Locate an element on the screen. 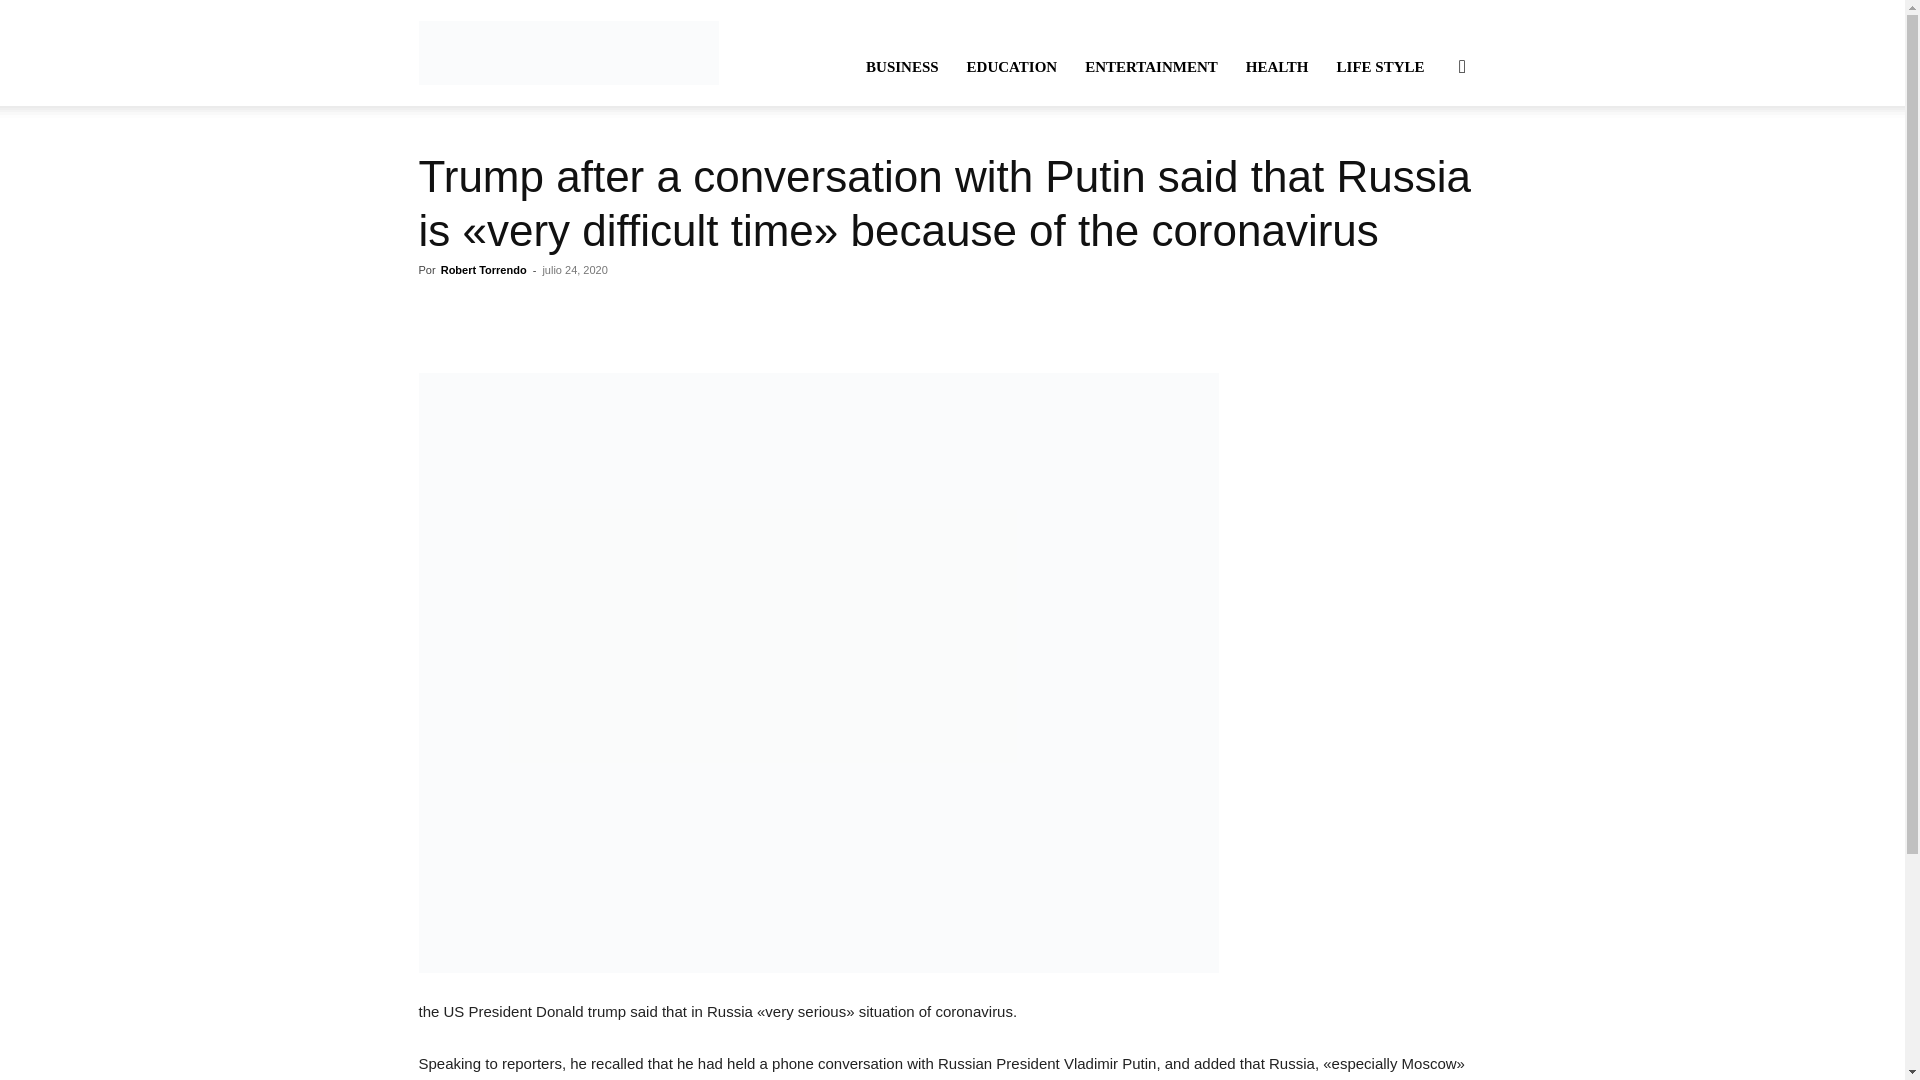 The height and width of the screenshot is (1080, 1920). Buscar is located at coordinates (1430, 162).